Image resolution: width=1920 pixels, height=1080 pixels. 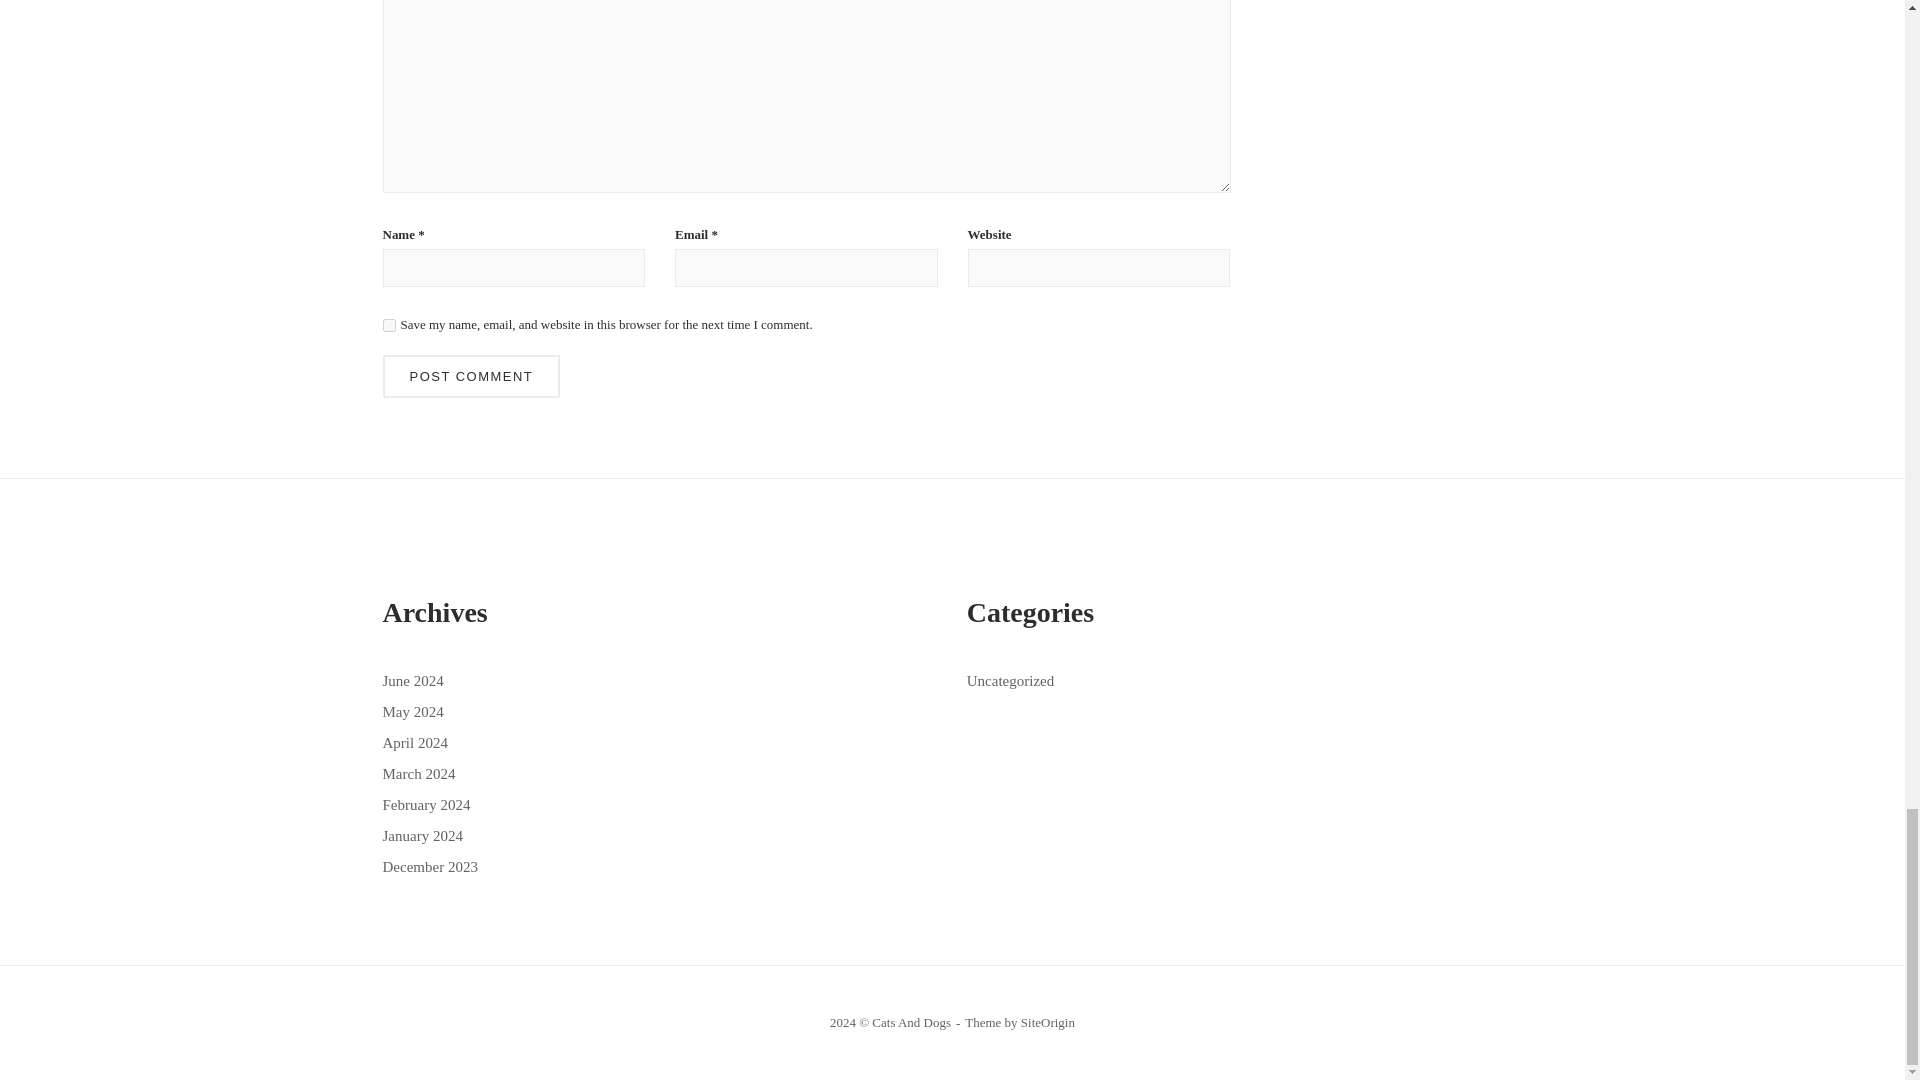 What do you see at coordinates (1048, 1022) in the screenshot?
I see `SiteOrigin` at bounding box center [1048, 1022].